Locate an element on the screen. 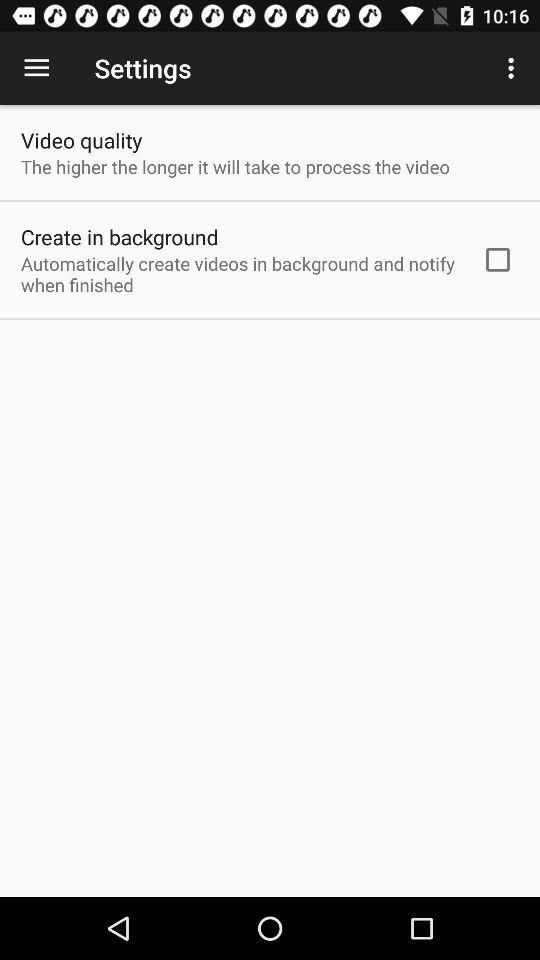  select the icon next to settings item is located at coordinates (514, 68).